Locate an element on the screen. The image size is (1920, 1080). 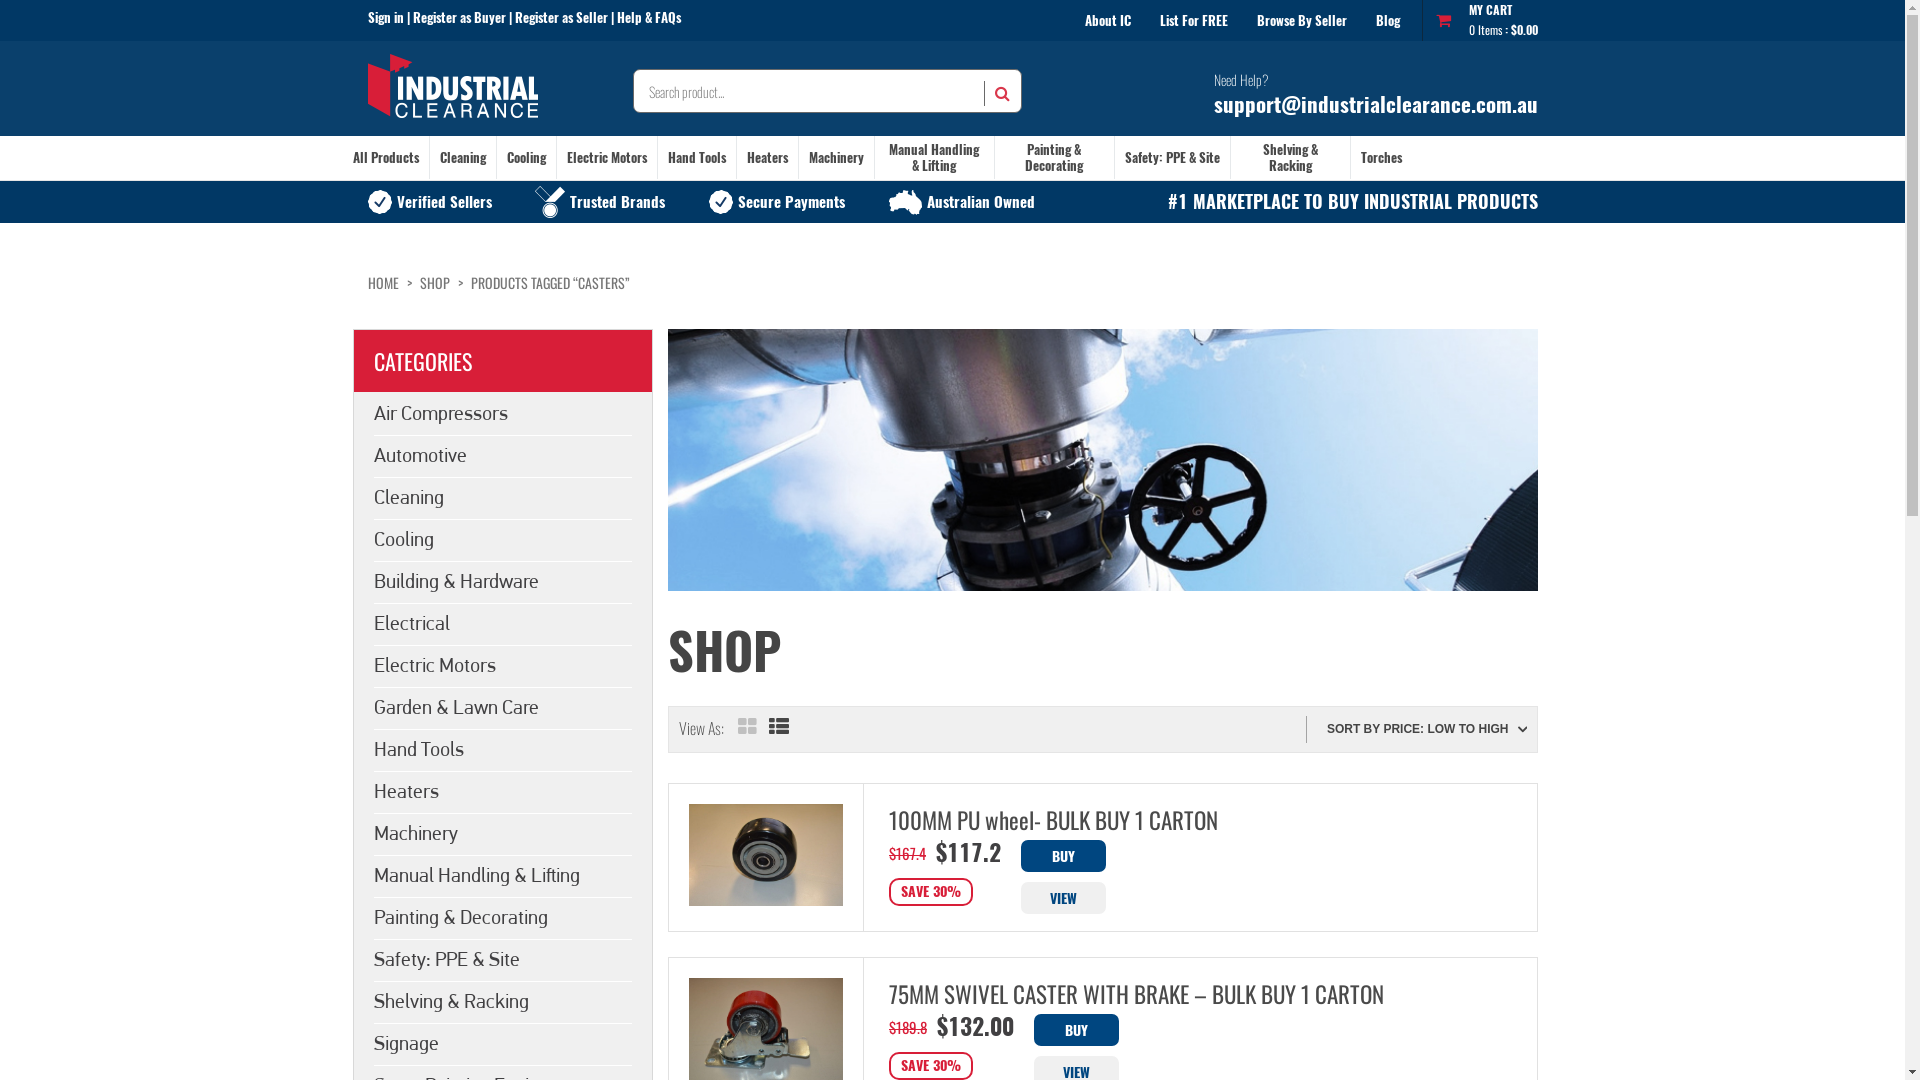
SORT BY PRICE: LOW TO HIGH is located at coordinates (1427, 730).